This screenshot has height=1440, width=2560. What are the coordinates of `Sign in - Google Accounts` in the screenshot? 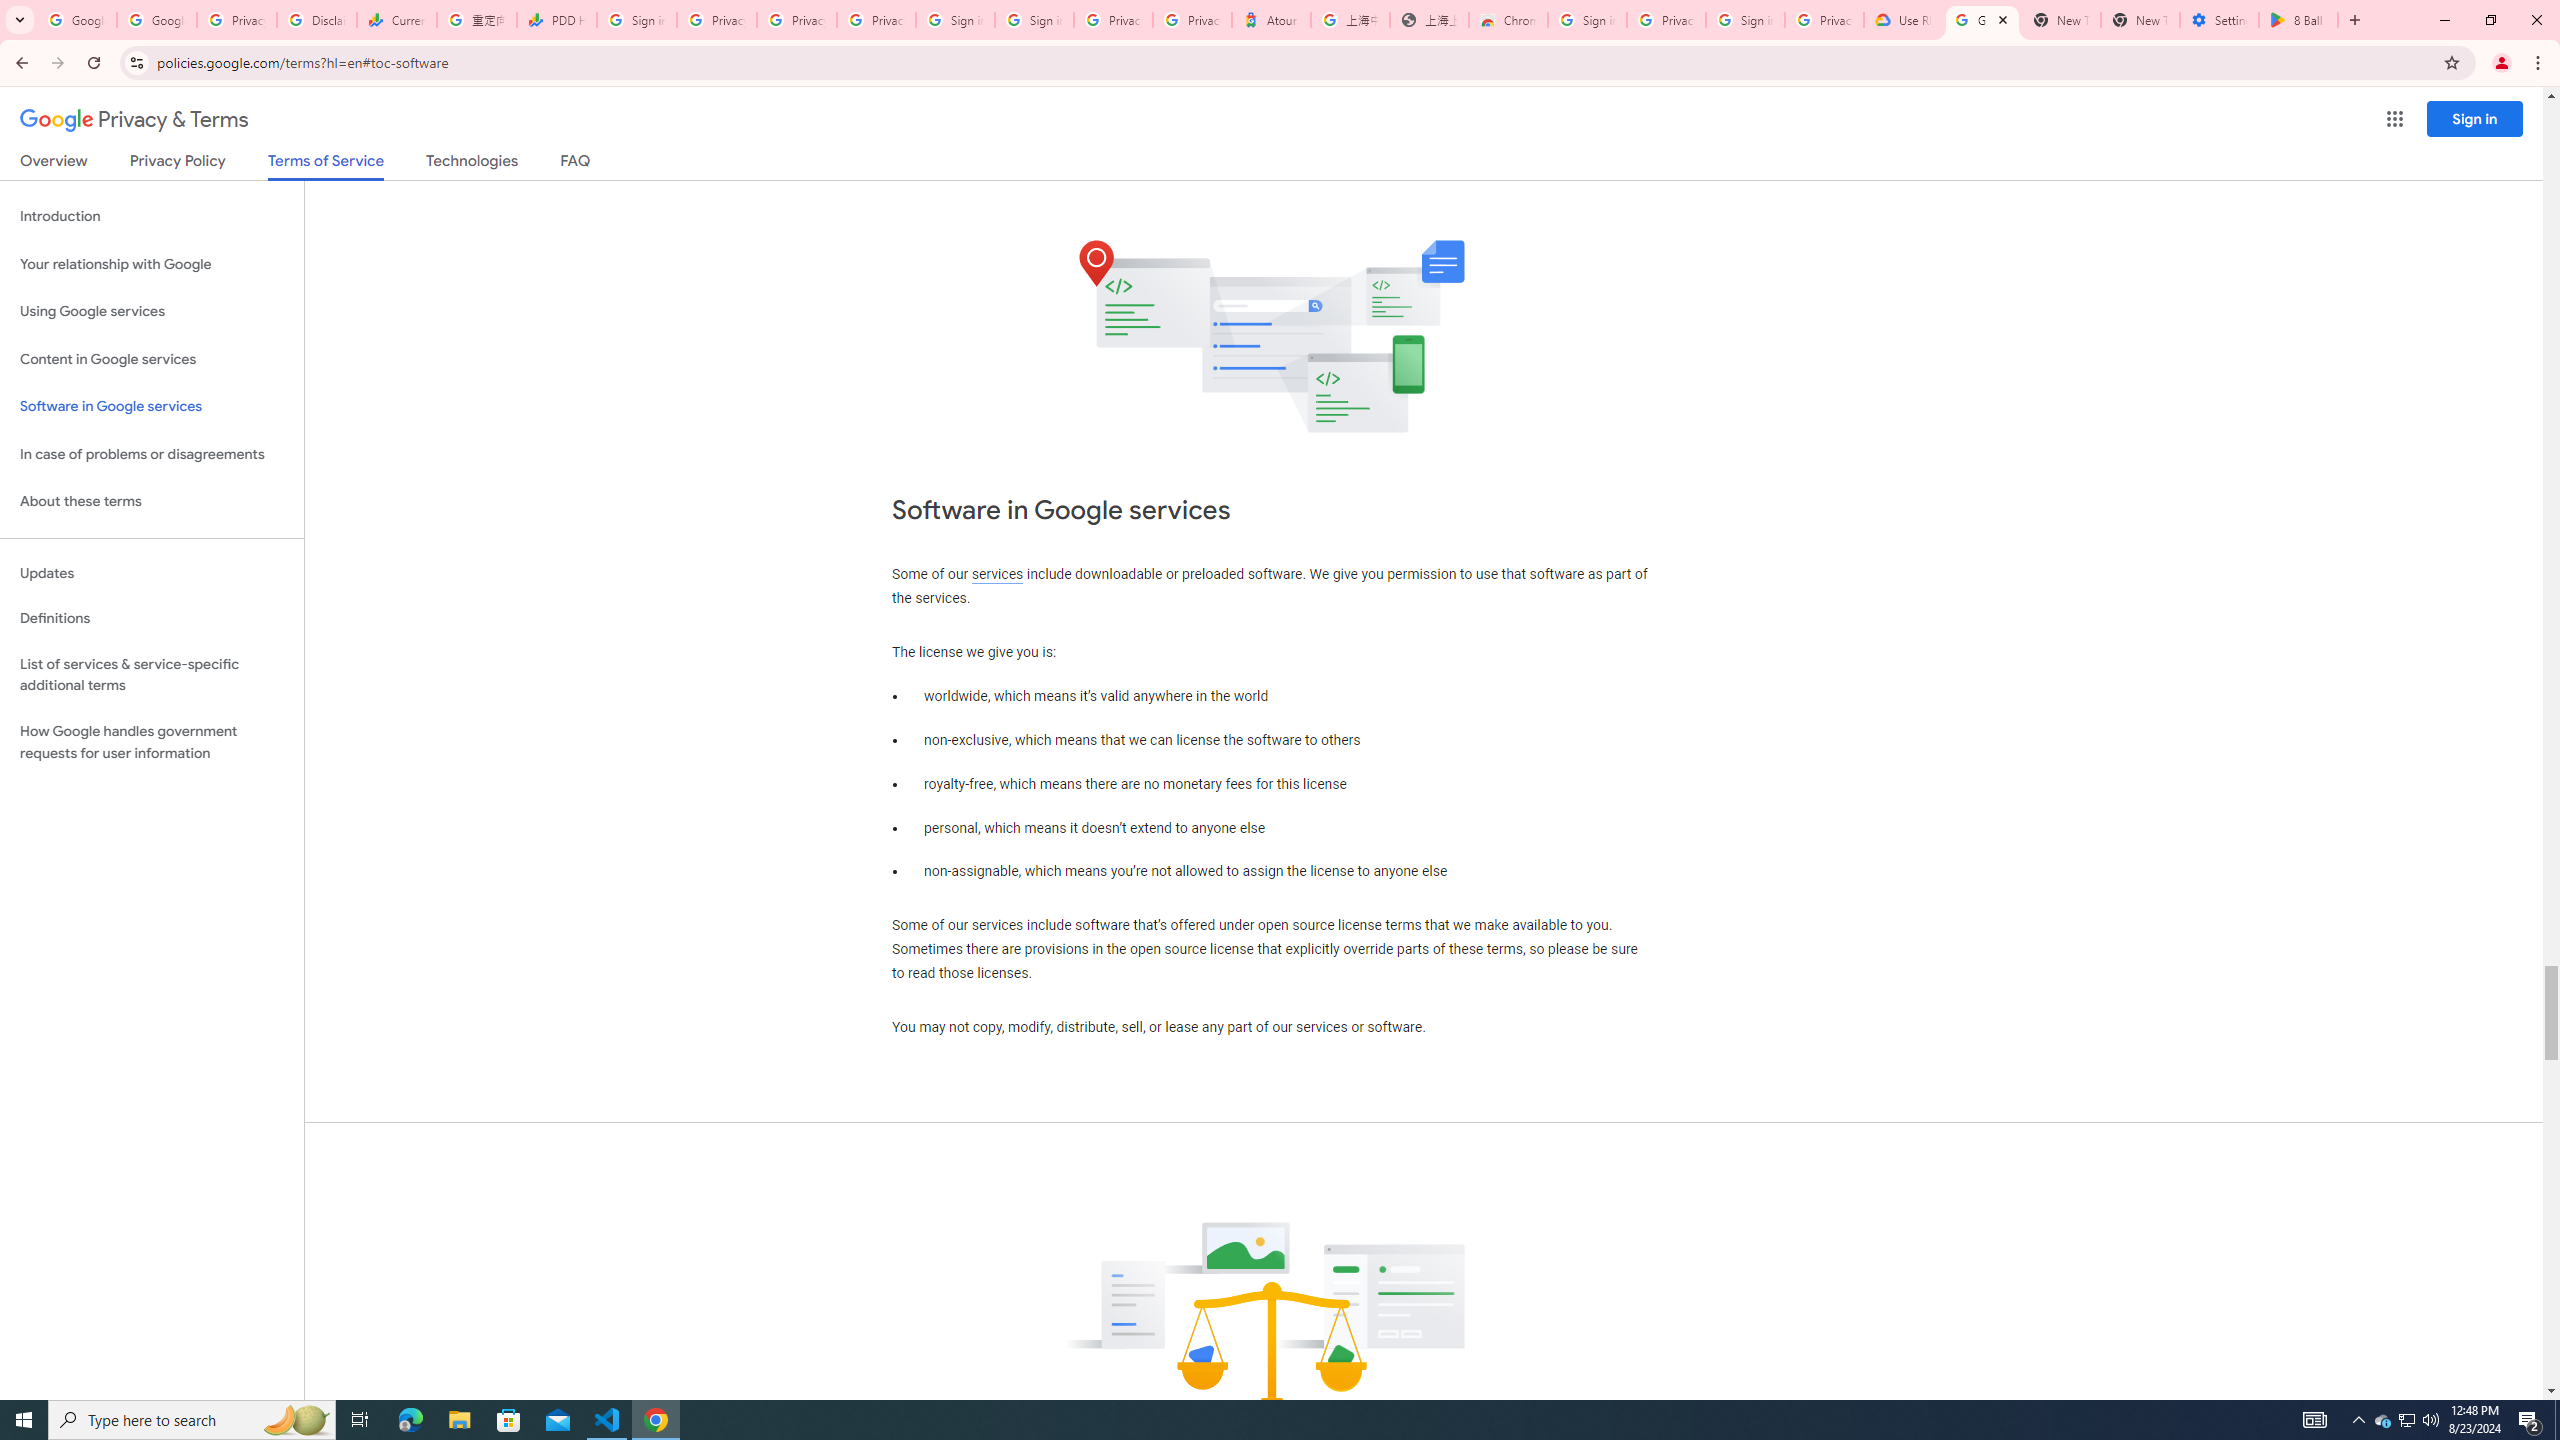 It's located at (1746, 20).